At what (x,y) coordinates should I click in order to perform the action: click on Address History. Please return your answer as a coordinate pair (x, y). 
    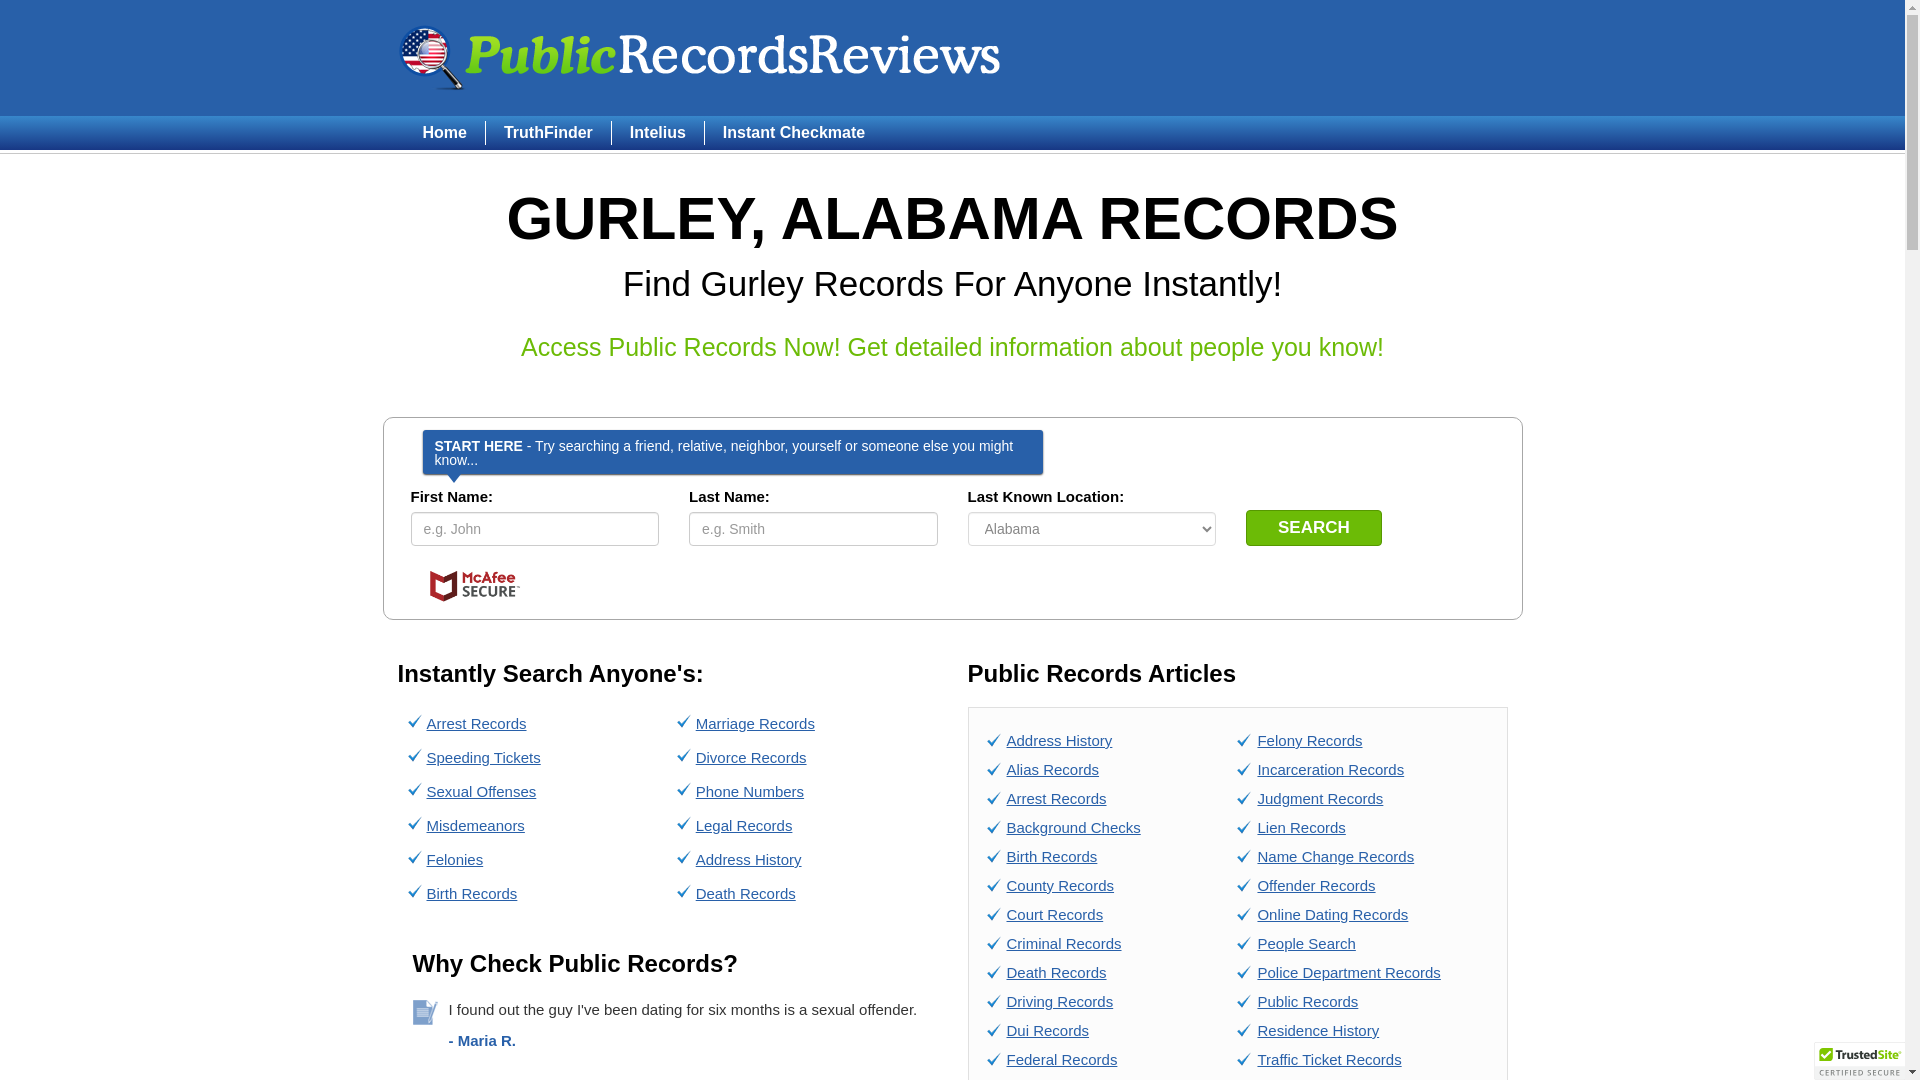
    Looking at the image, I should click on (748, 860).